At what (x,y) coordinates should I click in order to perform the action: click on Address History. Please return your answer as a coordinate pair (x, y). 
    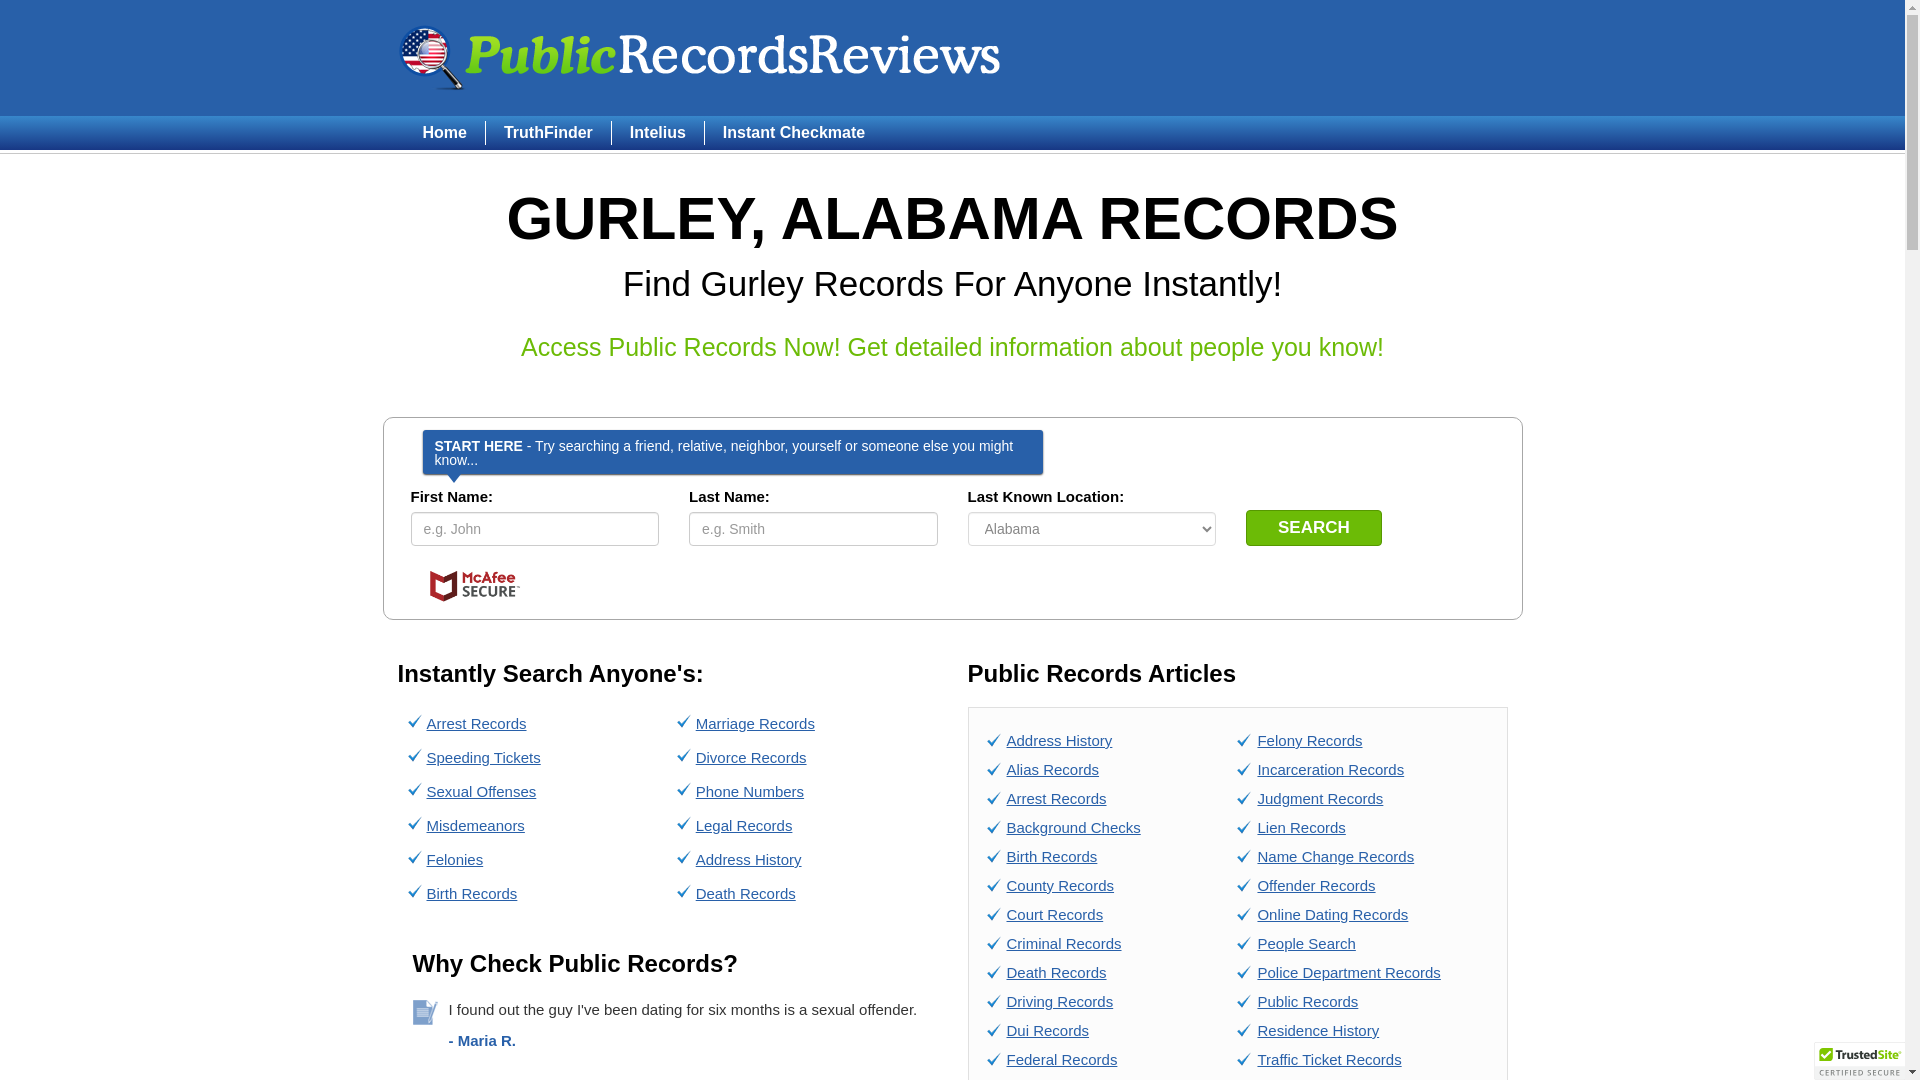
    Looking at the image, I should click on (748, 860).